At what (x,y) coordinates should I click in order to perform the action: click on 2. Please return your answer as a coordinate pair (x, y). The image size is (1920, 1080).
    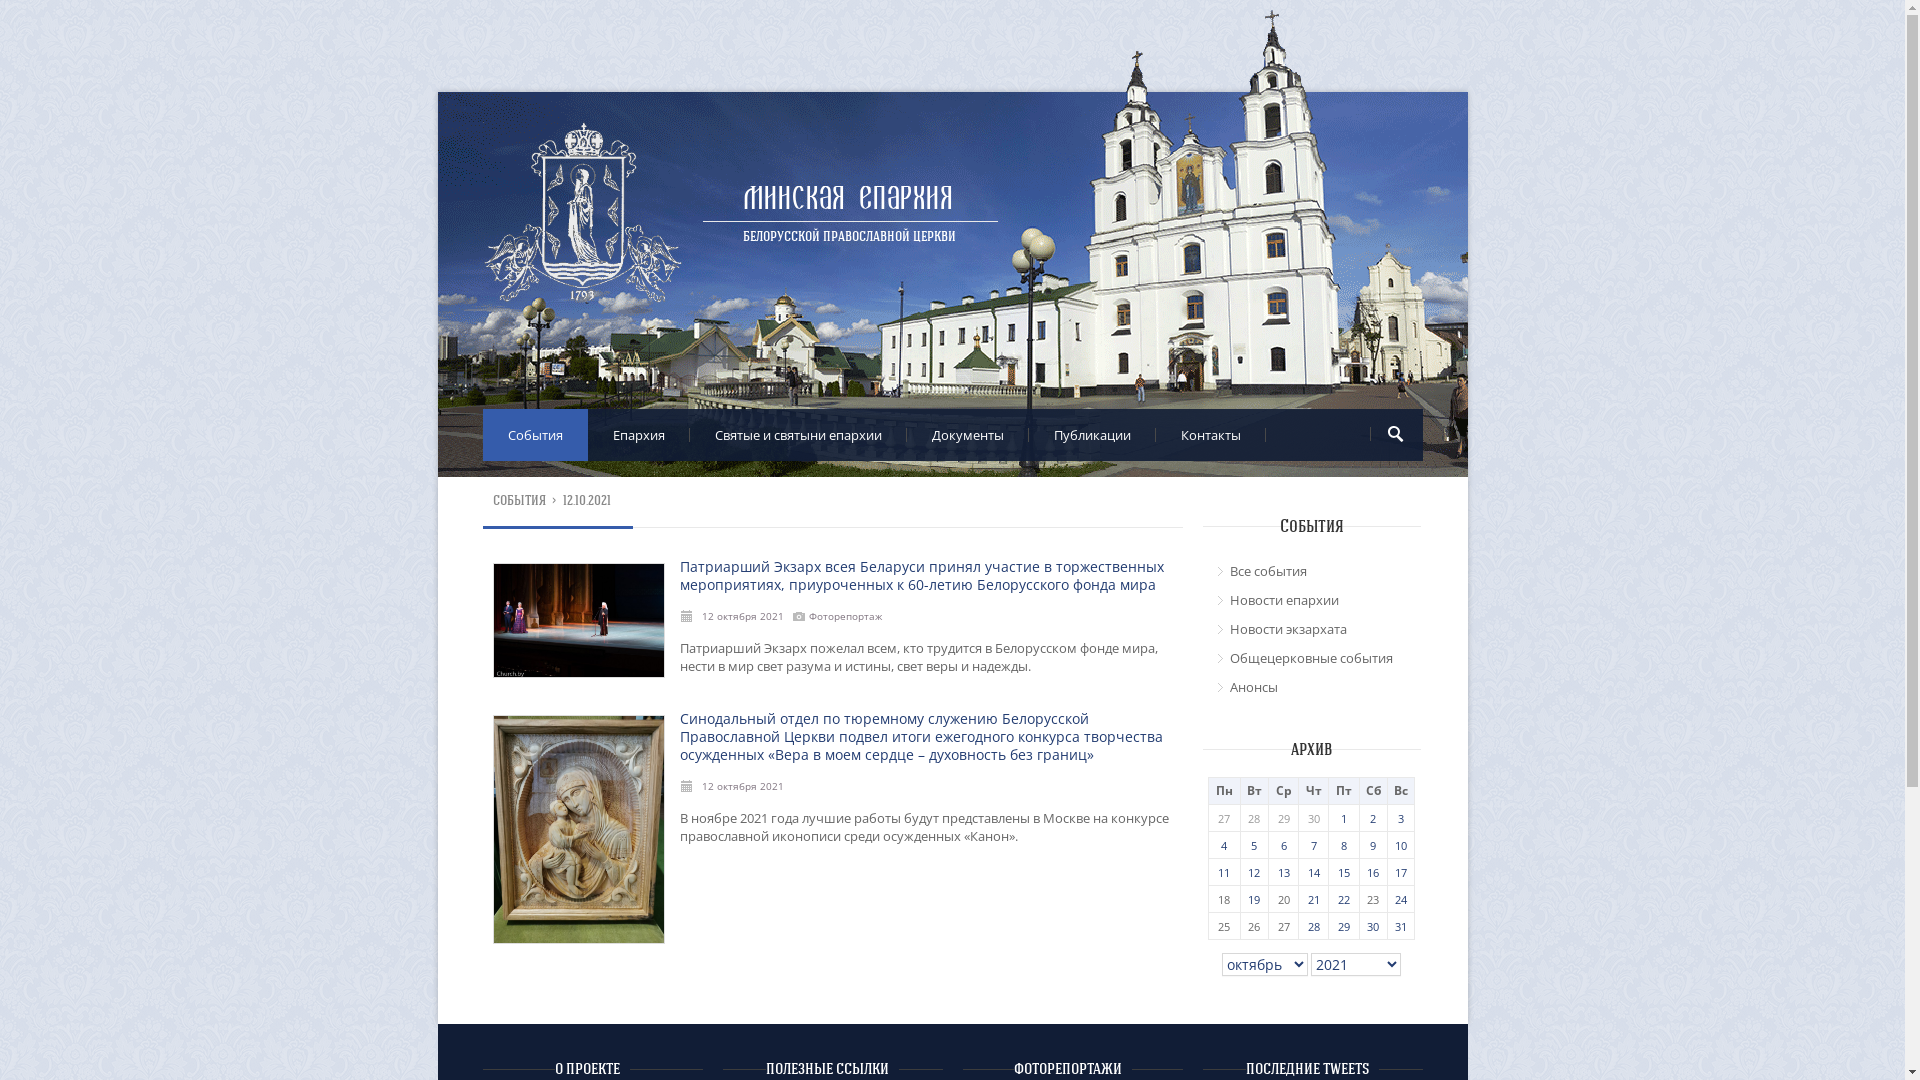
    Looking at the image, I should click on (1373, 818).